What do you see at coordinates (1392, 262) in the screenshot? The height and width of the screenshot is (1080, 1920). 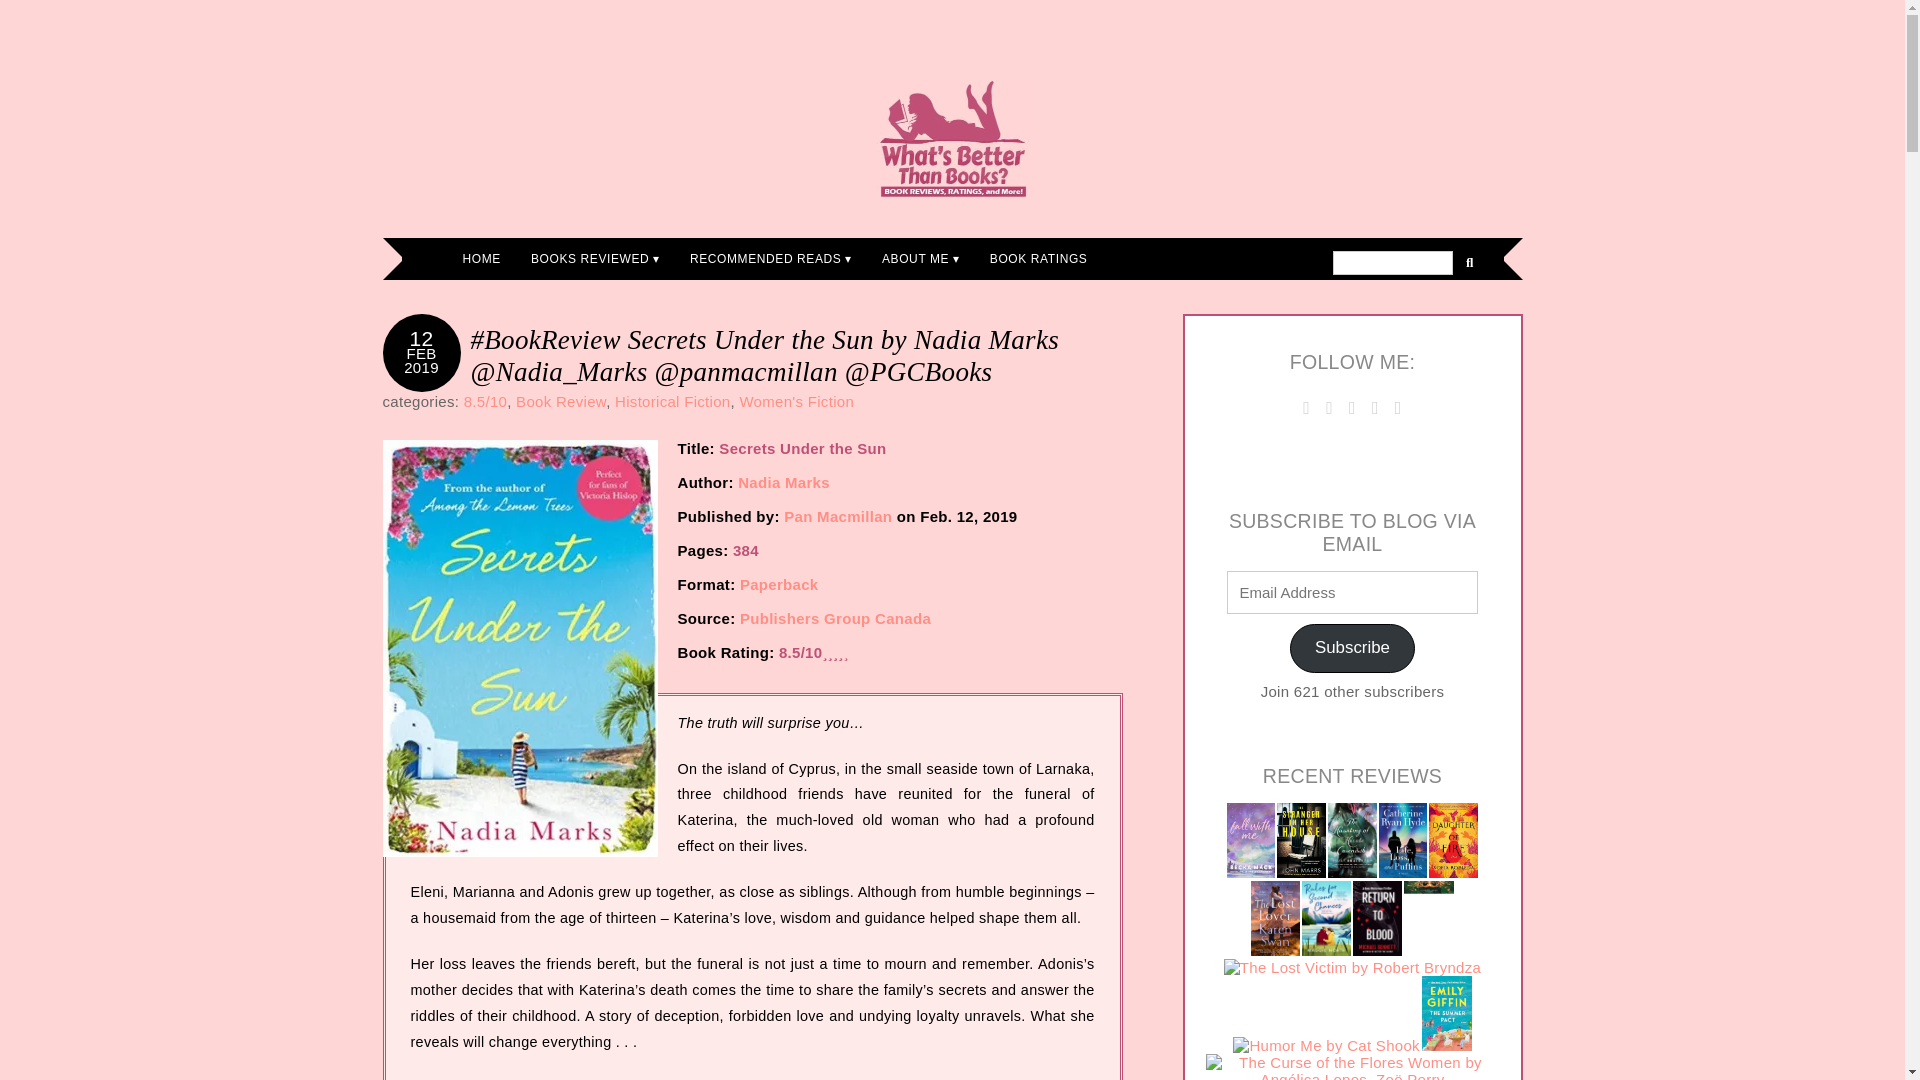 I see `Search` at bounding box center [1392, 262].